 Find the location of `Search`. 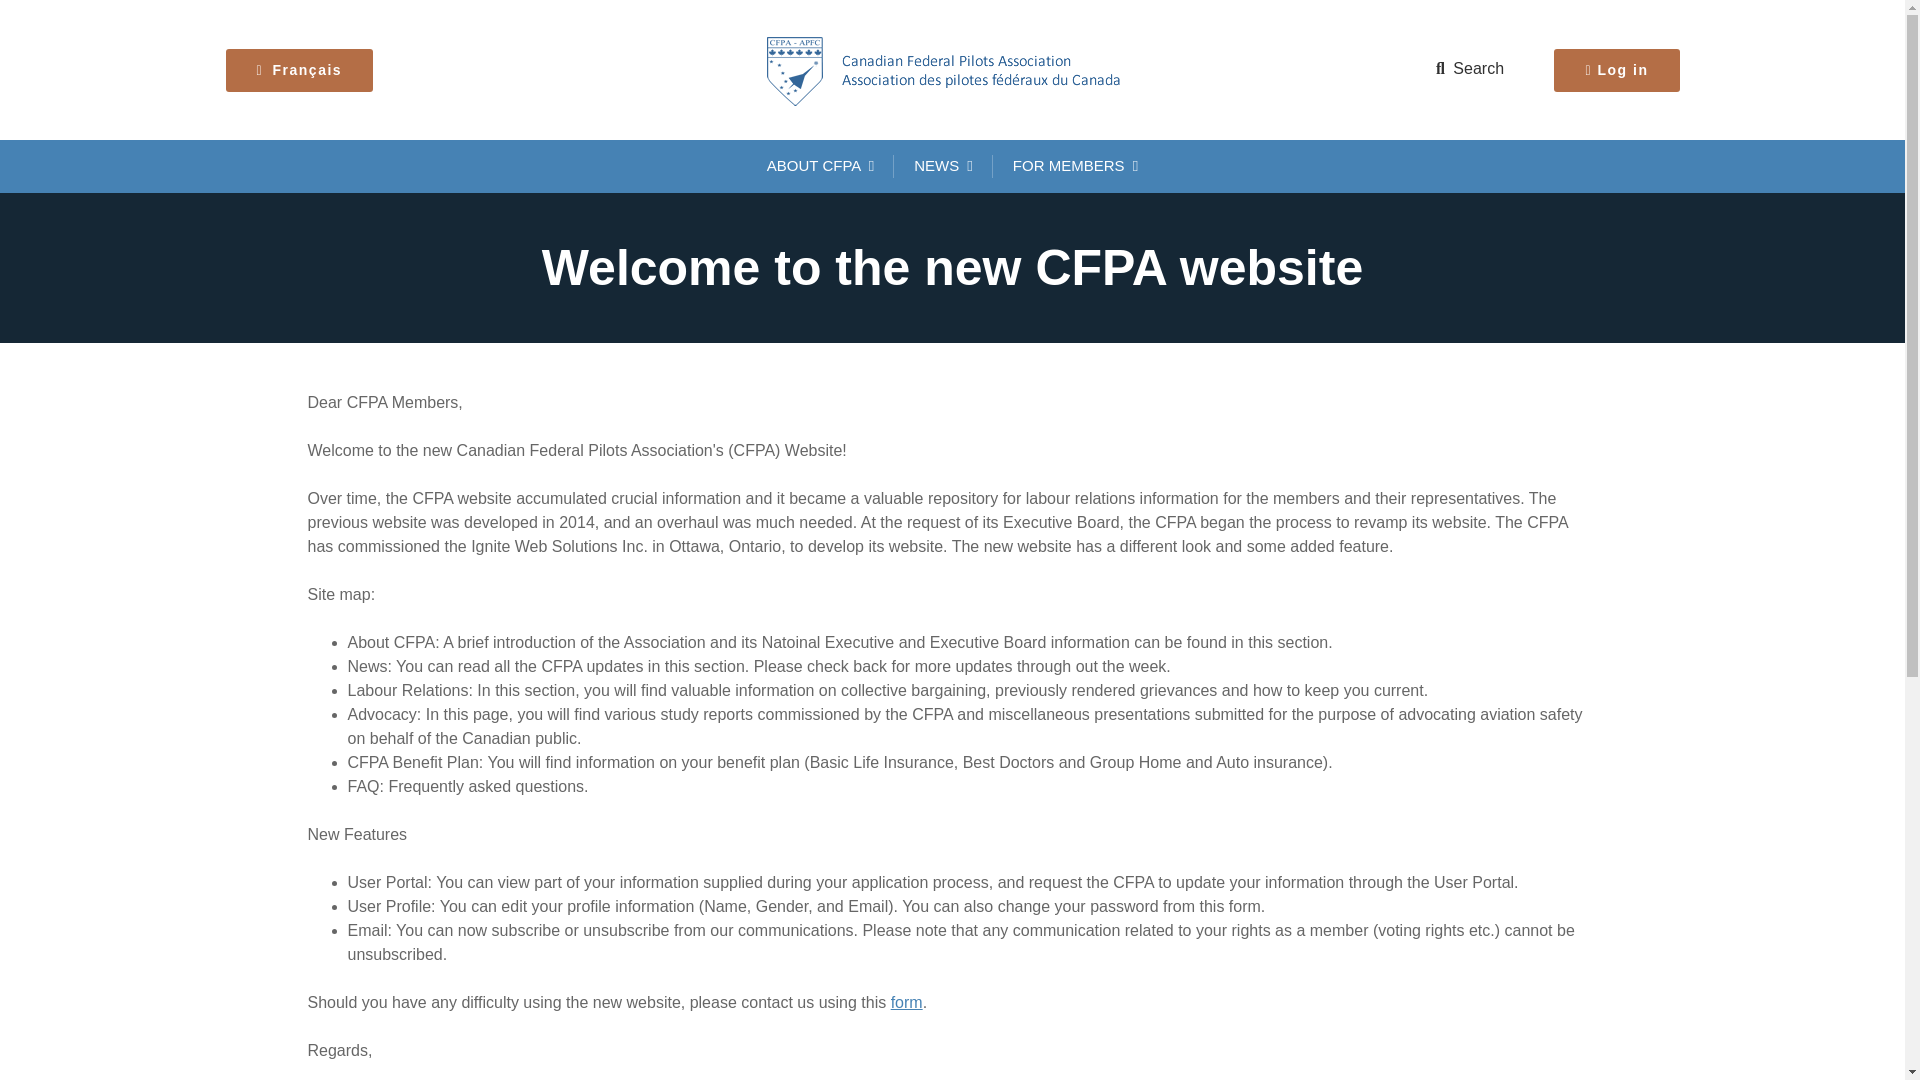

Search is located at coordinates (1470, 68).